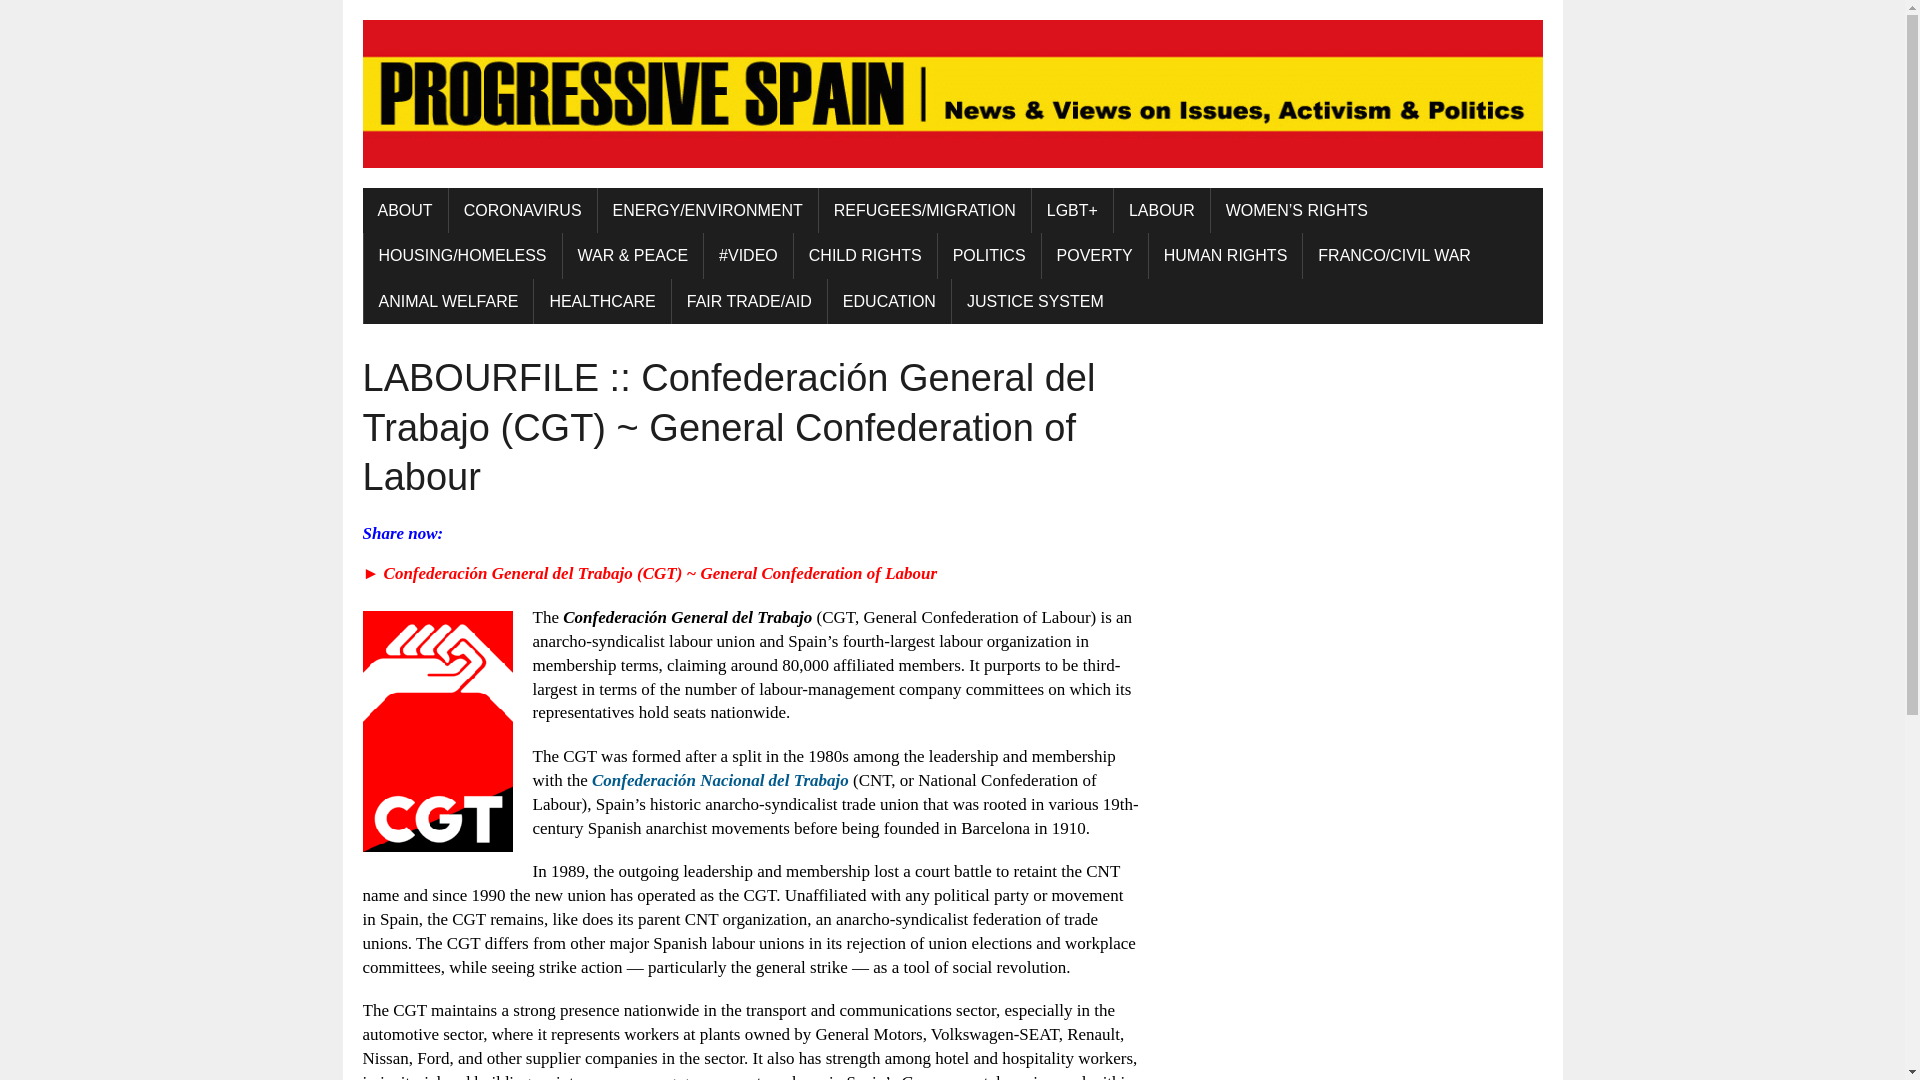 The image size is (1920, 1080). Describe the element at coordinates (523, 210) in the screenshot. I see `CORONAVIRUS` at that location.